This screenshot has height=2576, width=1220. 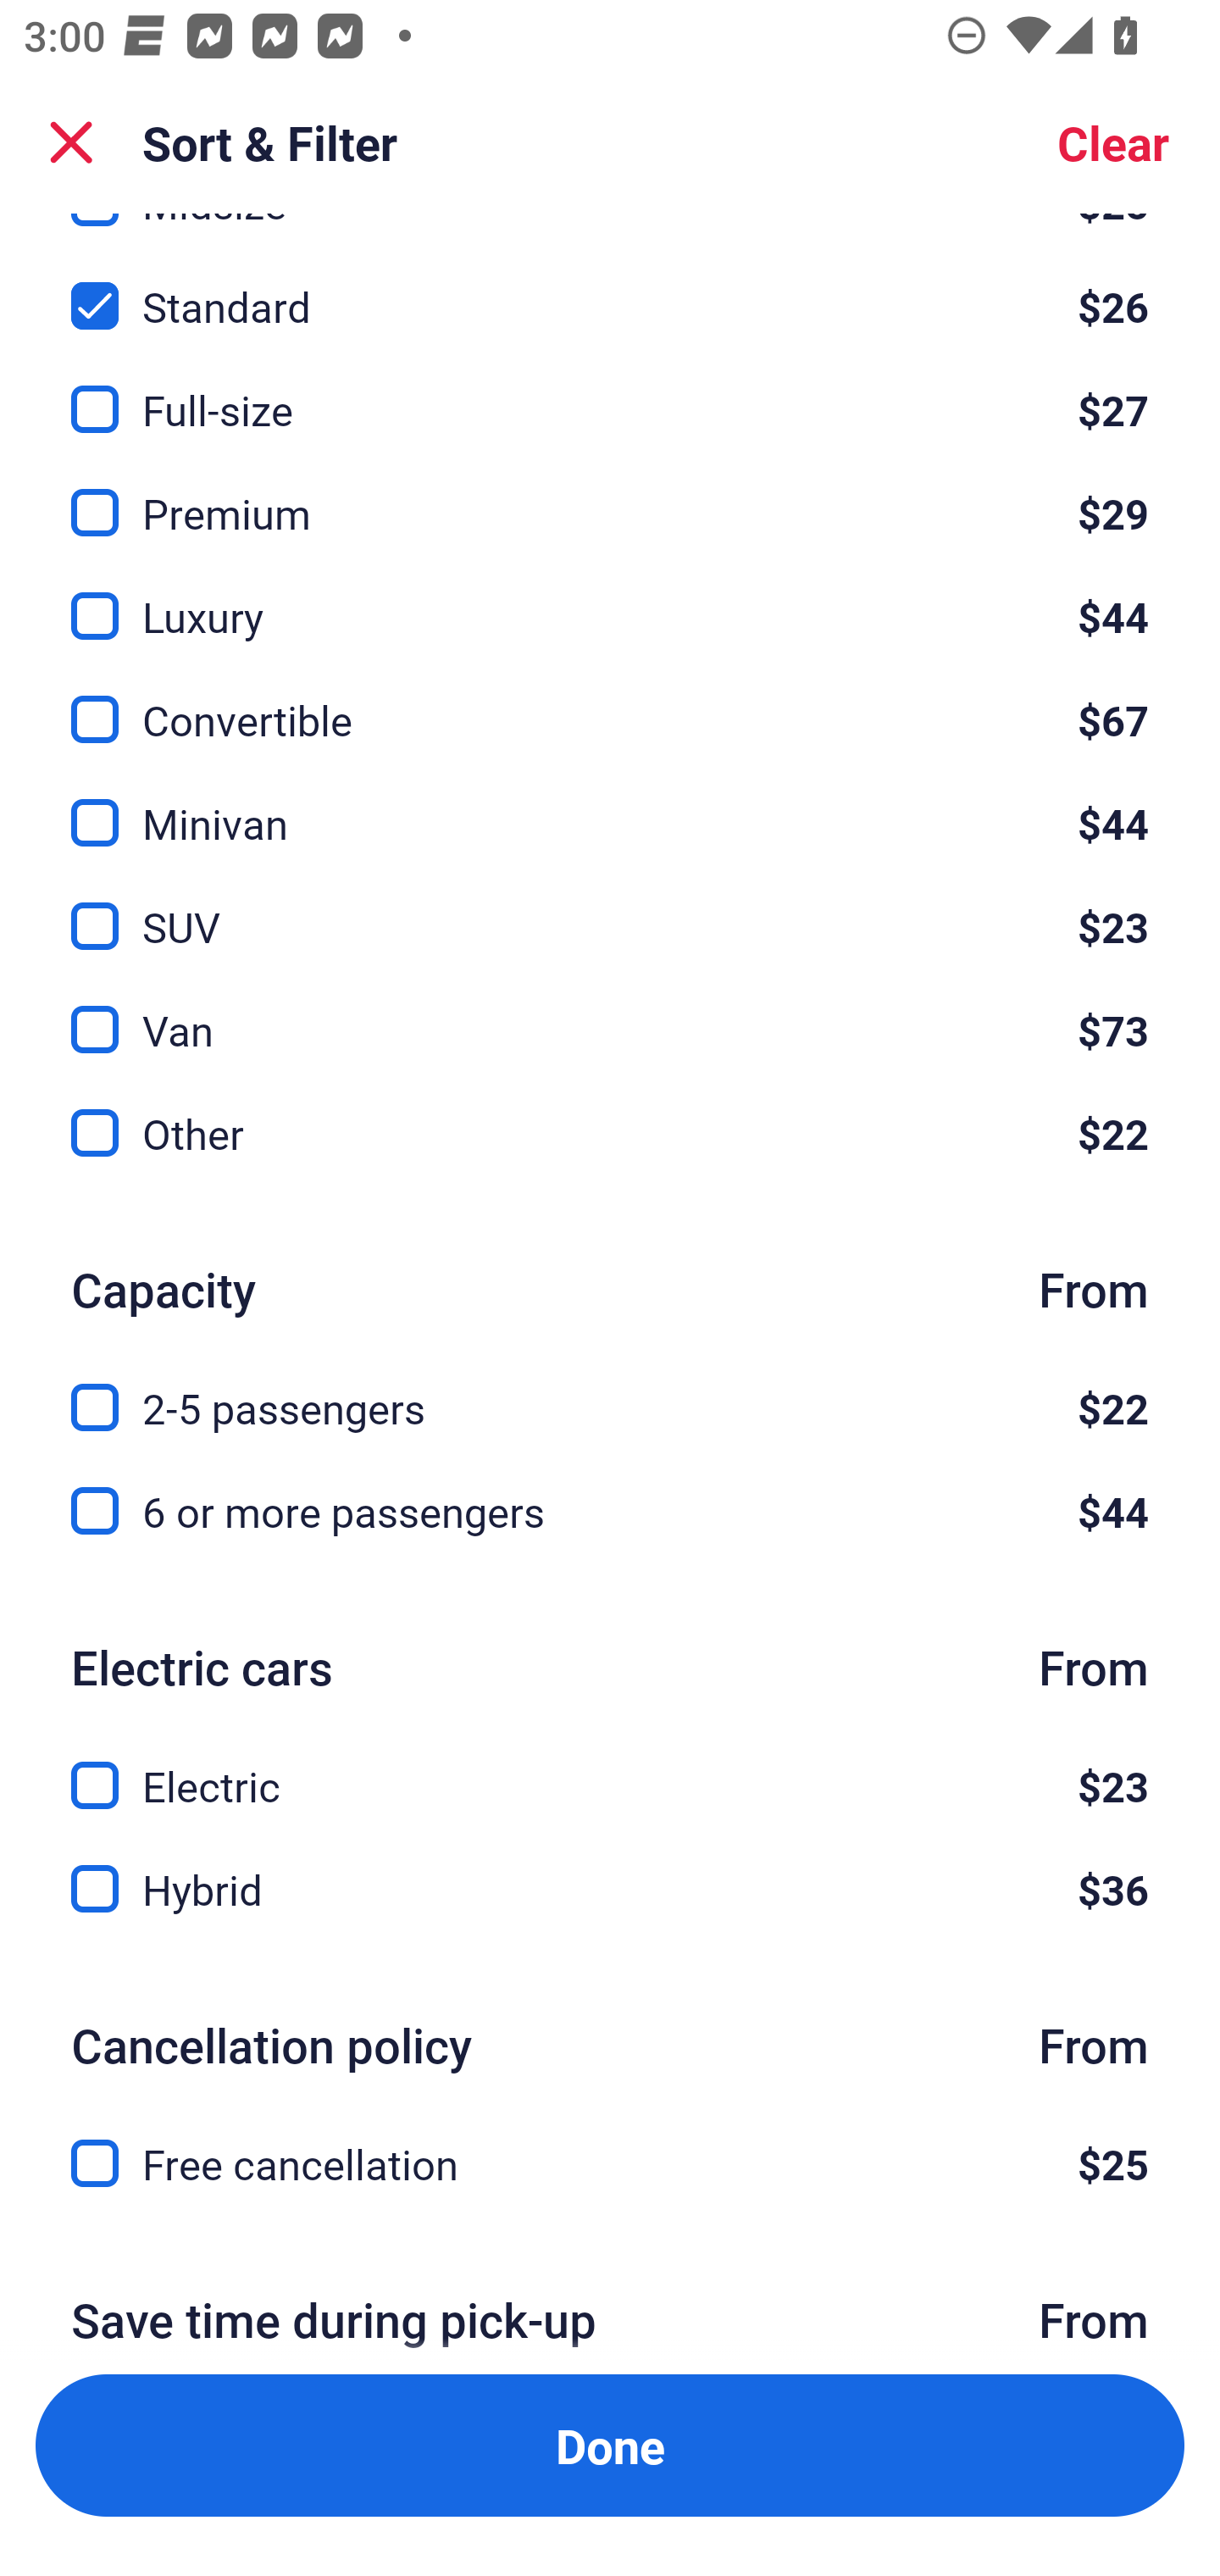 What do you see at coordinates (610, 1510) in the screenshot?
I see `6 or more passengers, $44 6 or more passengers $44` at bounding box center [610, 1510].